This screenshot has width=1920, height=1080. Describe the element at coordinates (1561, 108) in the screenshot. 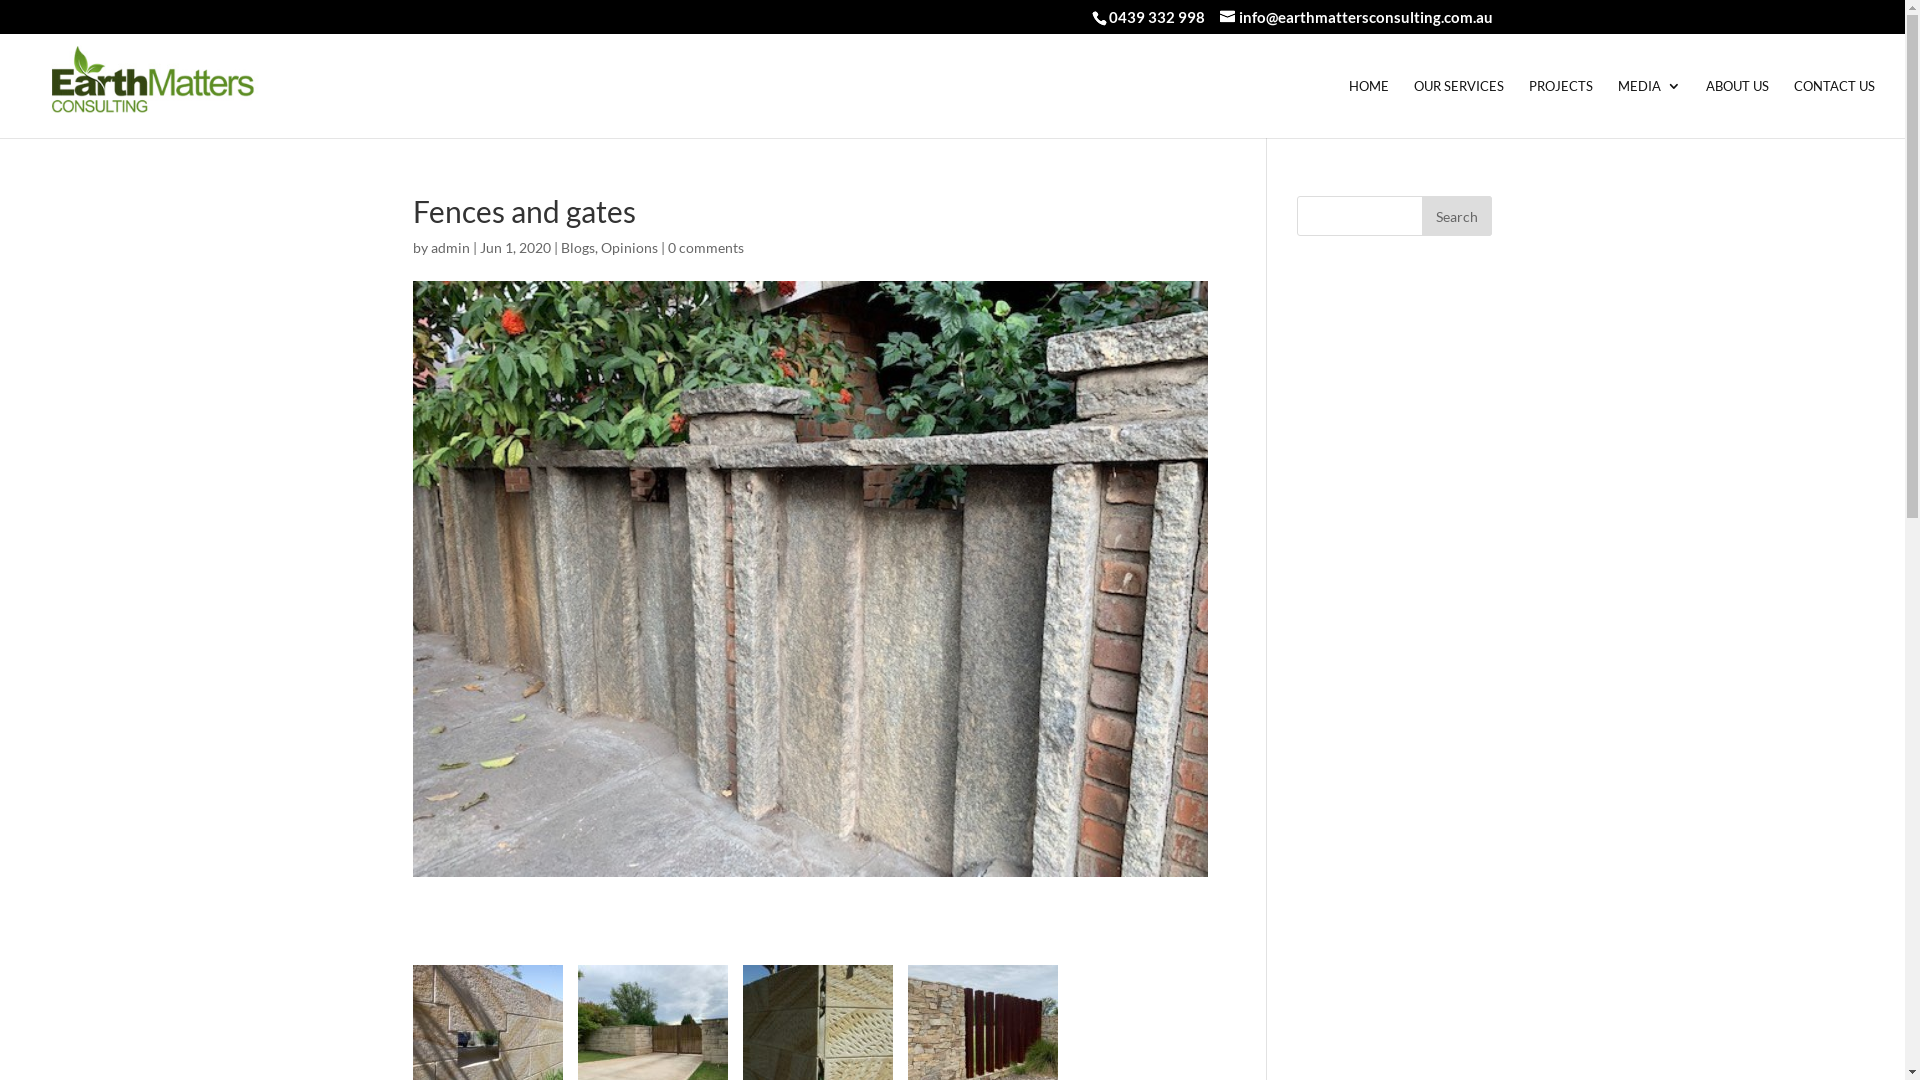

I see `PROJECTS` at that location.